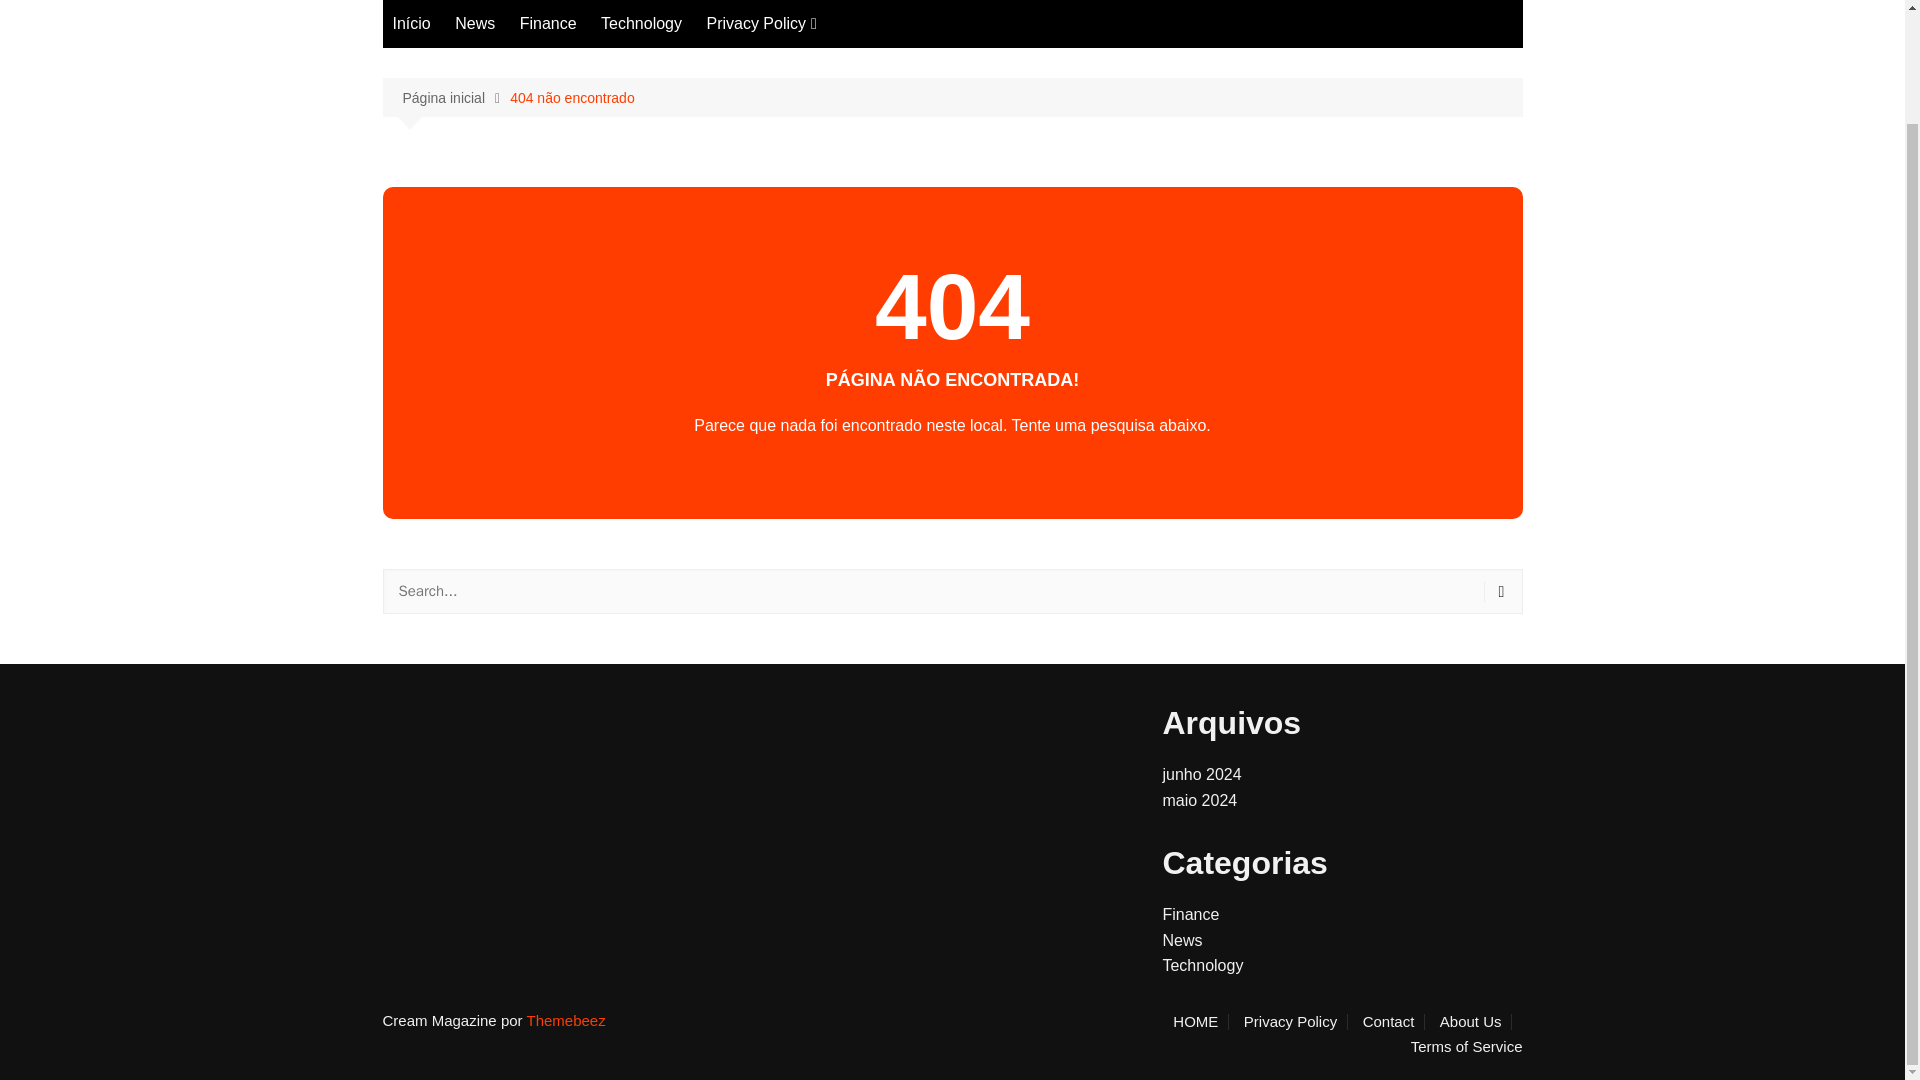 Image resolution: width=1920 pixels, height=1080 pixels. Describe the element at coordinates (1476, 1022) in the screenshot. I see `About Us` at that location.